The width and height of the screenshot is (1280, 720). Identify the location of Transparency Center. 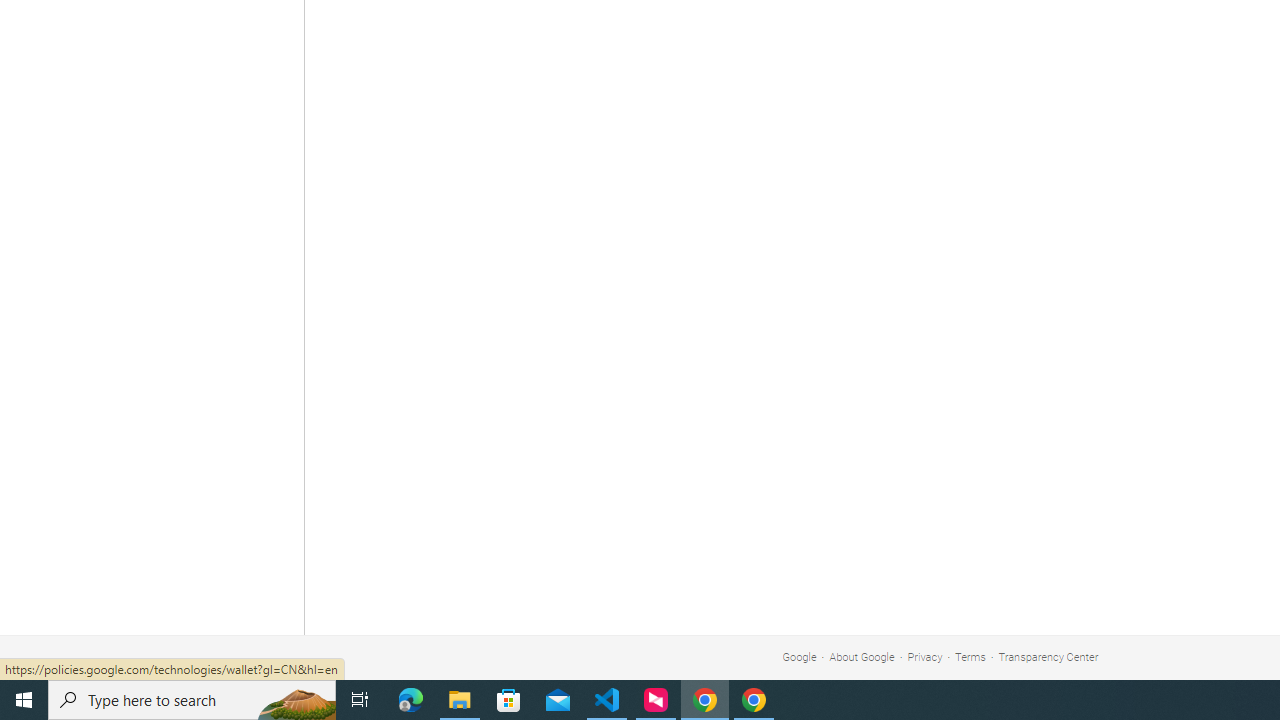
(1048, 656).